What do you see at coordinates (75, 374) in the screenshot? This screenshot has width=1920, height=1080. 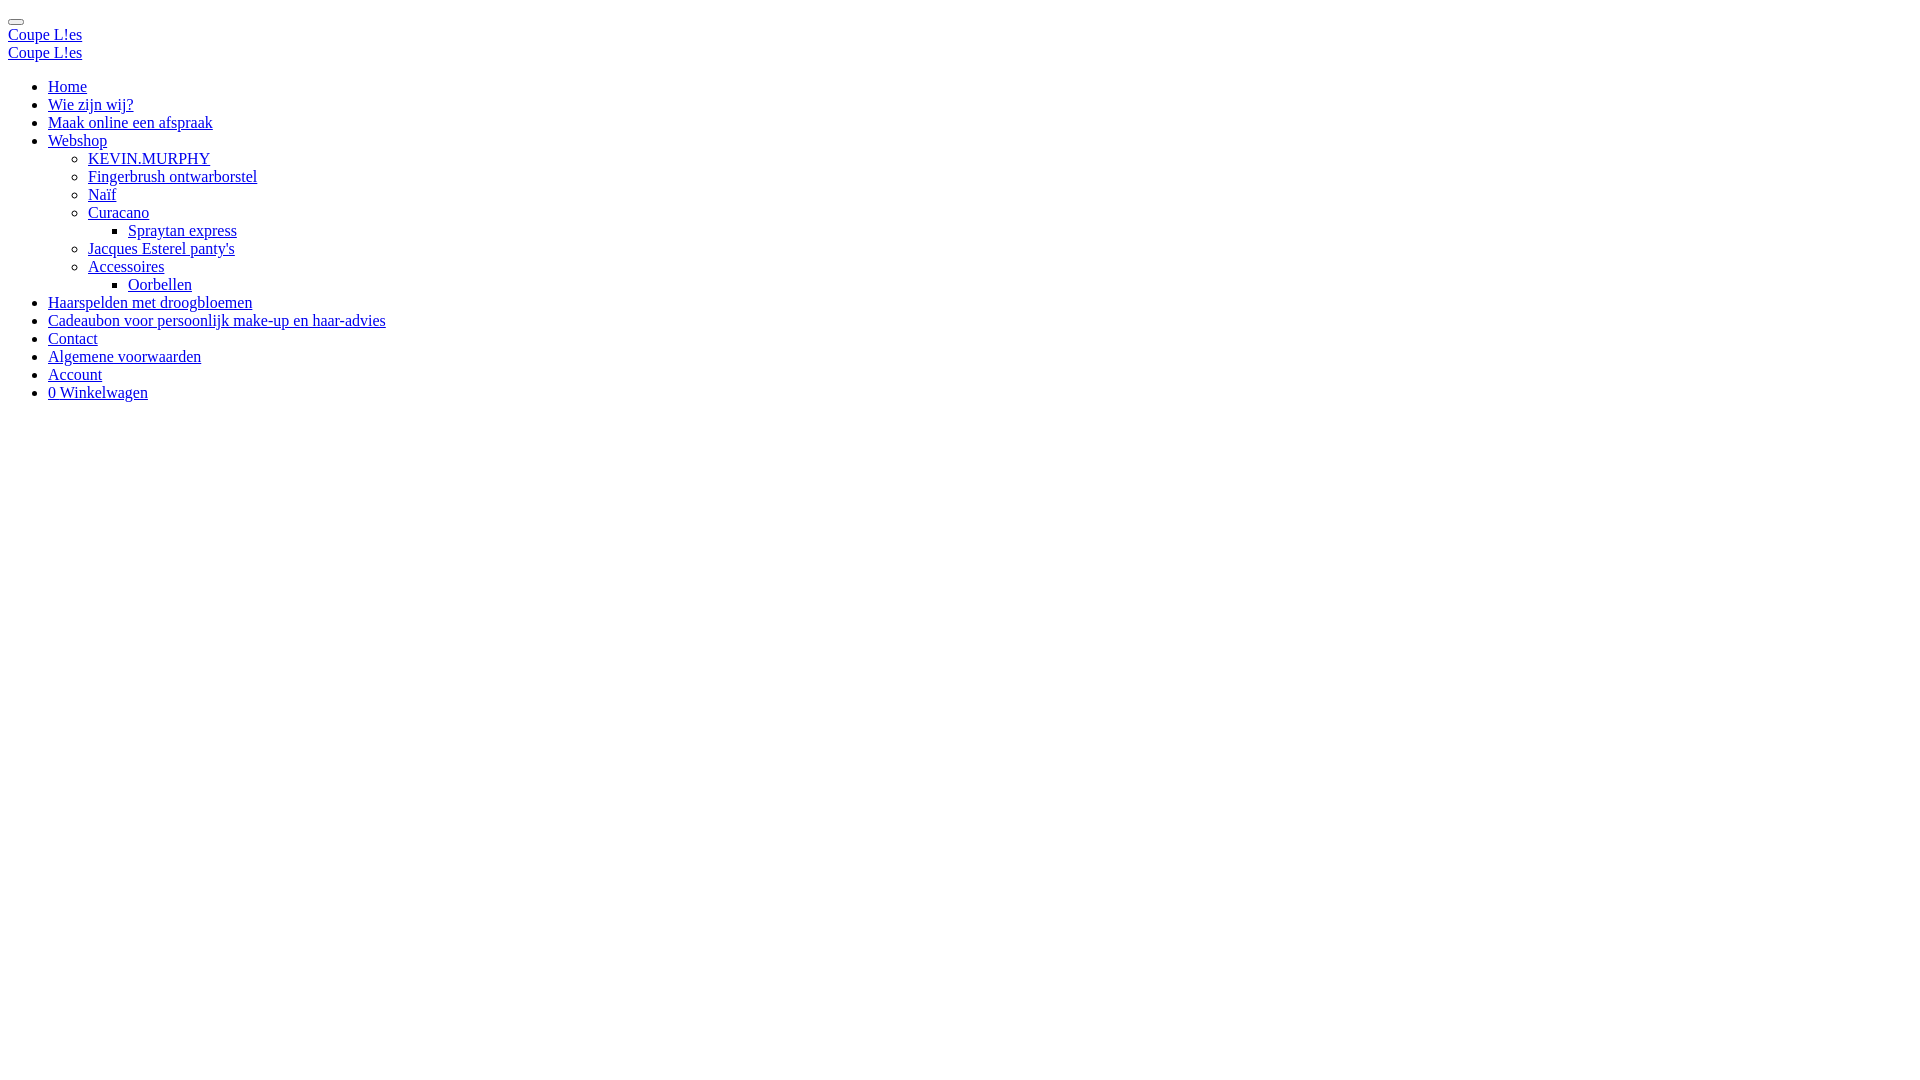 I see `Account` at bounding box center [75, 374].